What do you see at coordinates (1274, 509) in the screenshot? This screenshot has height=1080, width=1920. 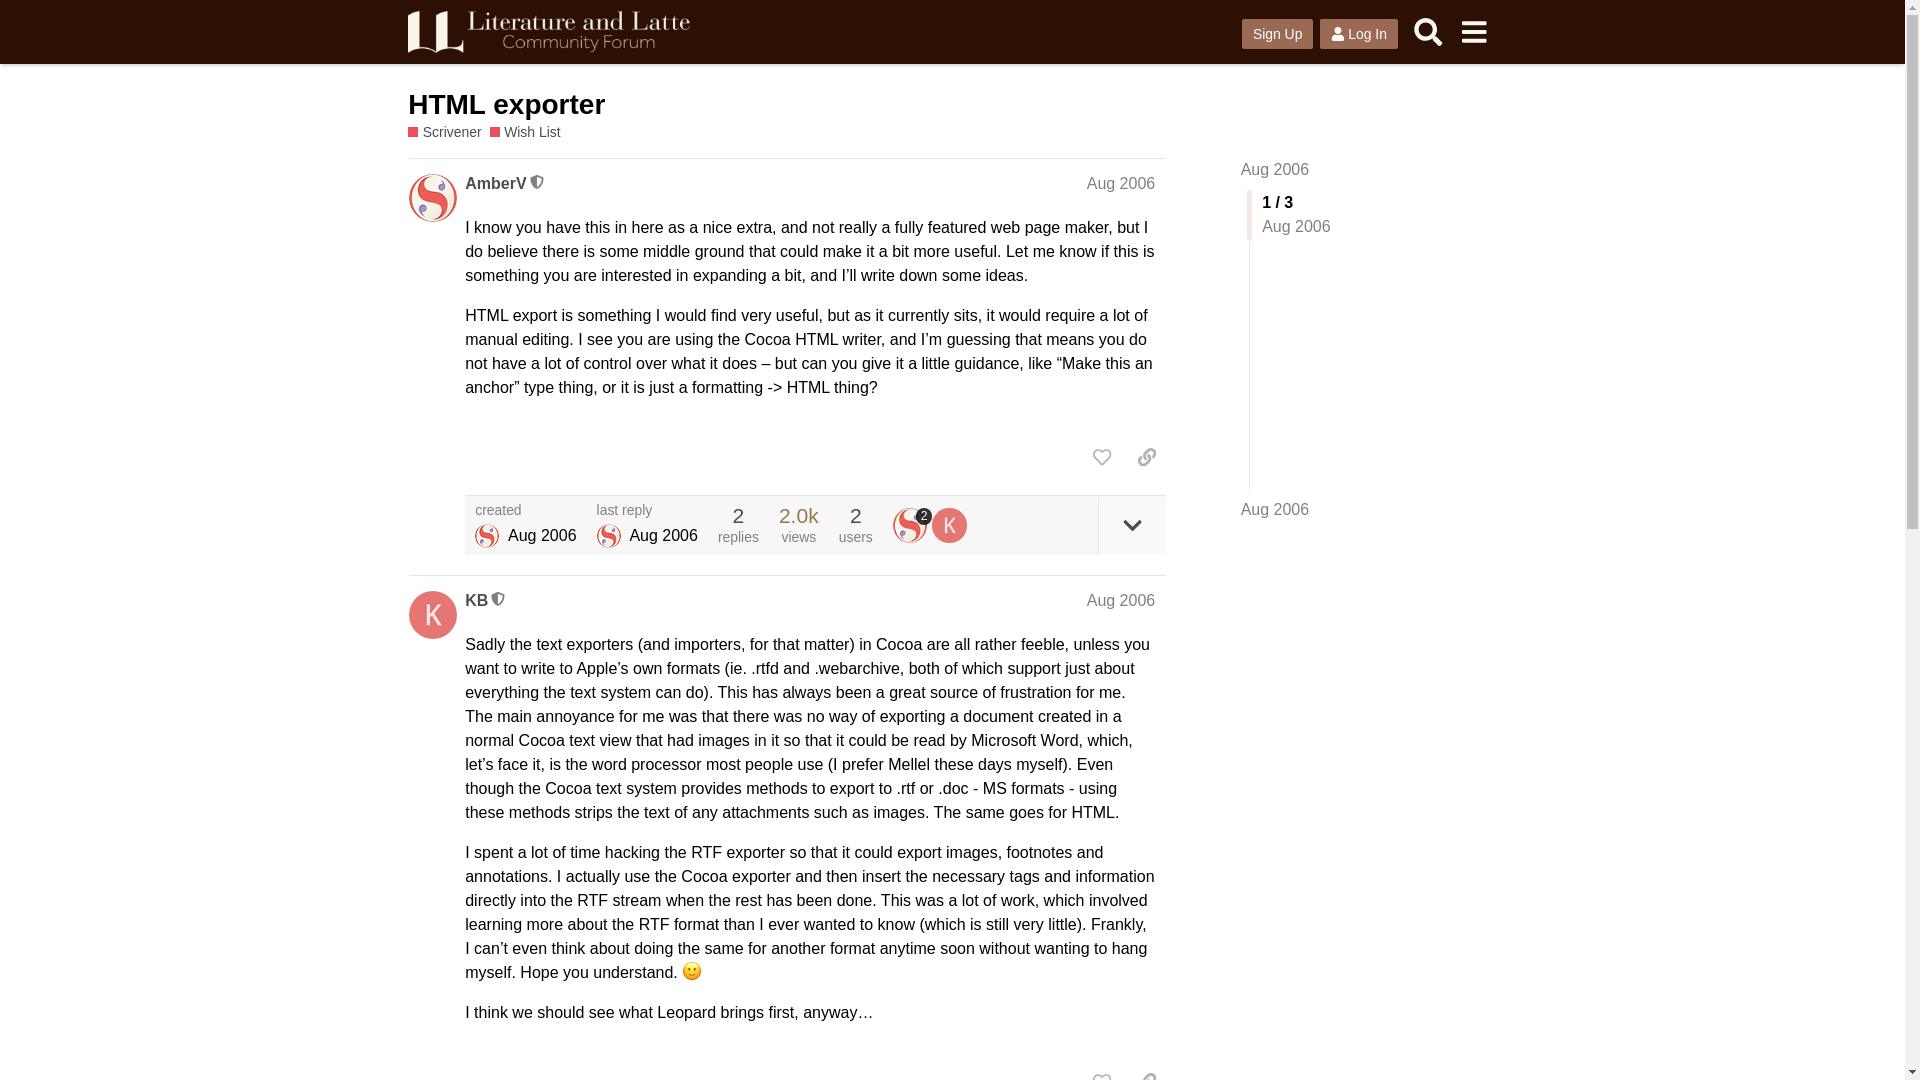 I see `Aug 2006` at bounding box center [1274, 509].